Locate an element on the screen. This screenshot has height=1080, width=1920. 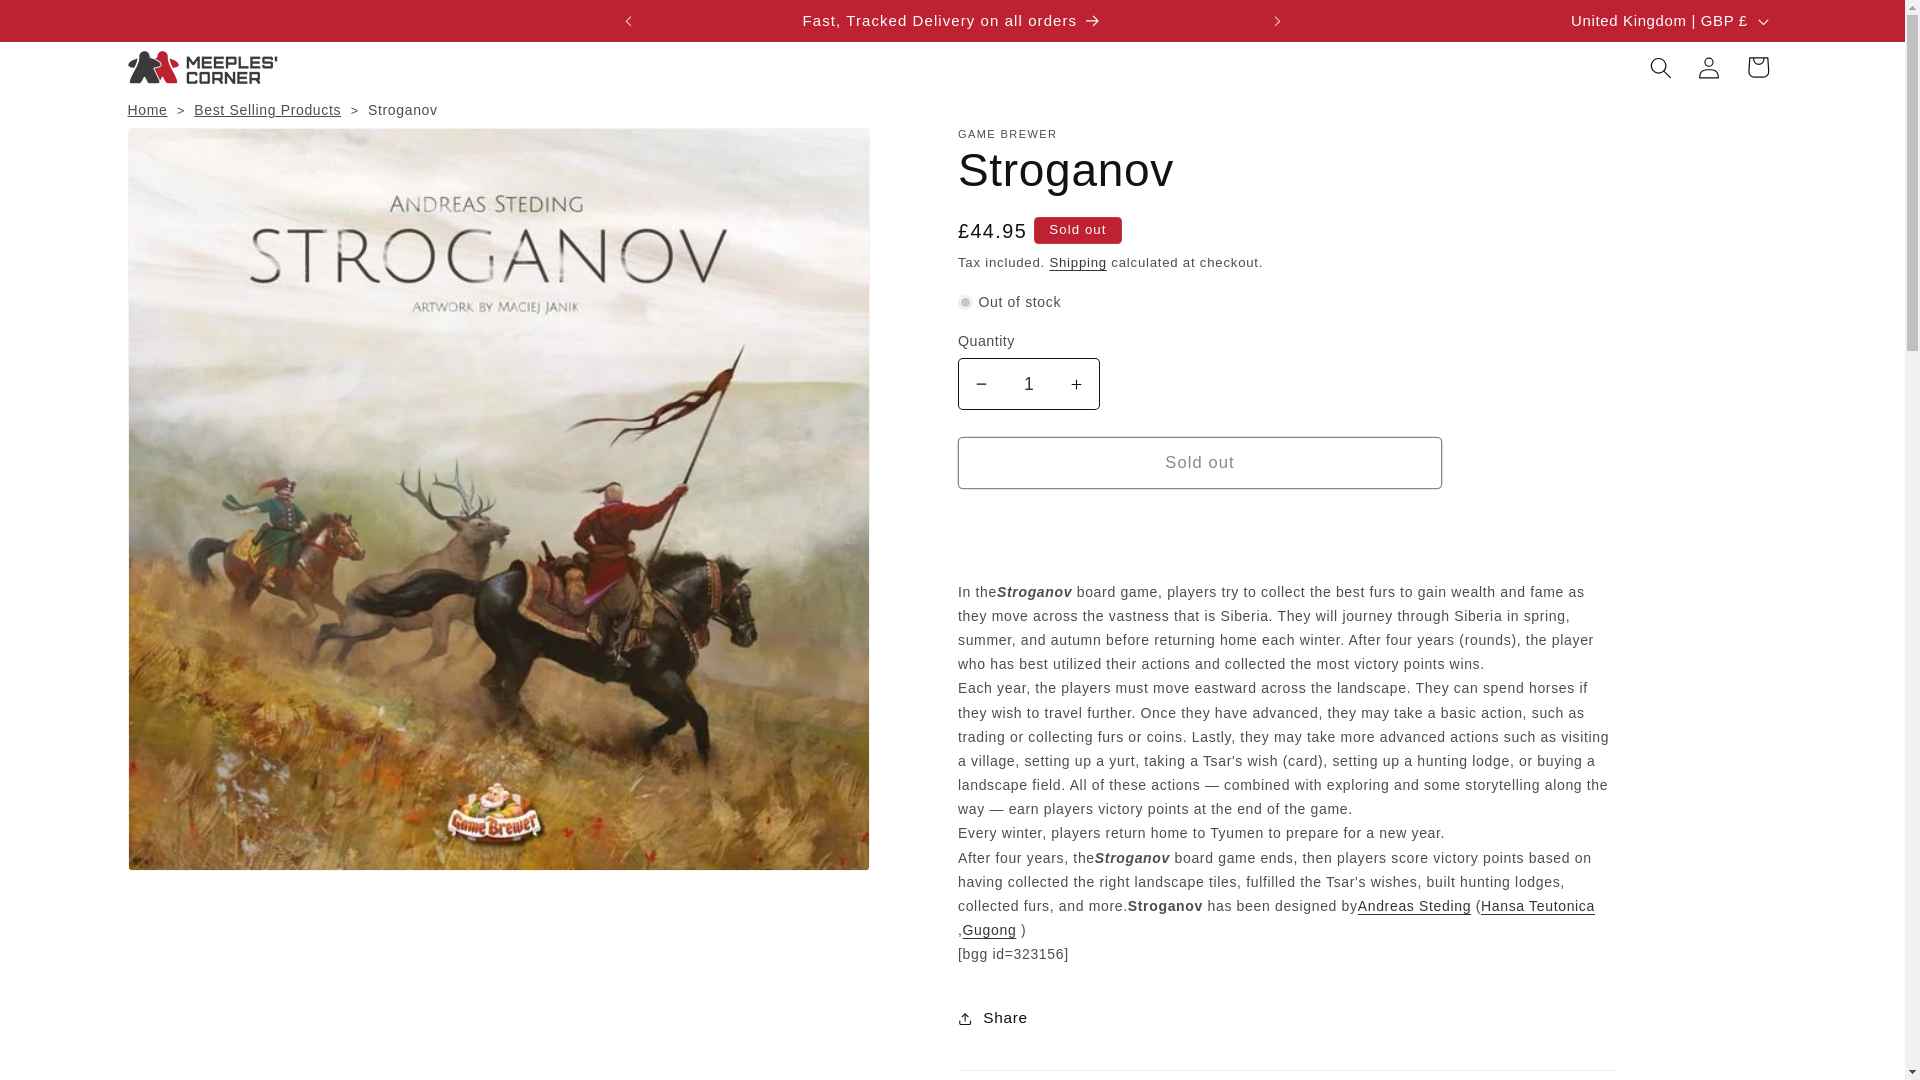
1 is located at coordinates (1029, 384).